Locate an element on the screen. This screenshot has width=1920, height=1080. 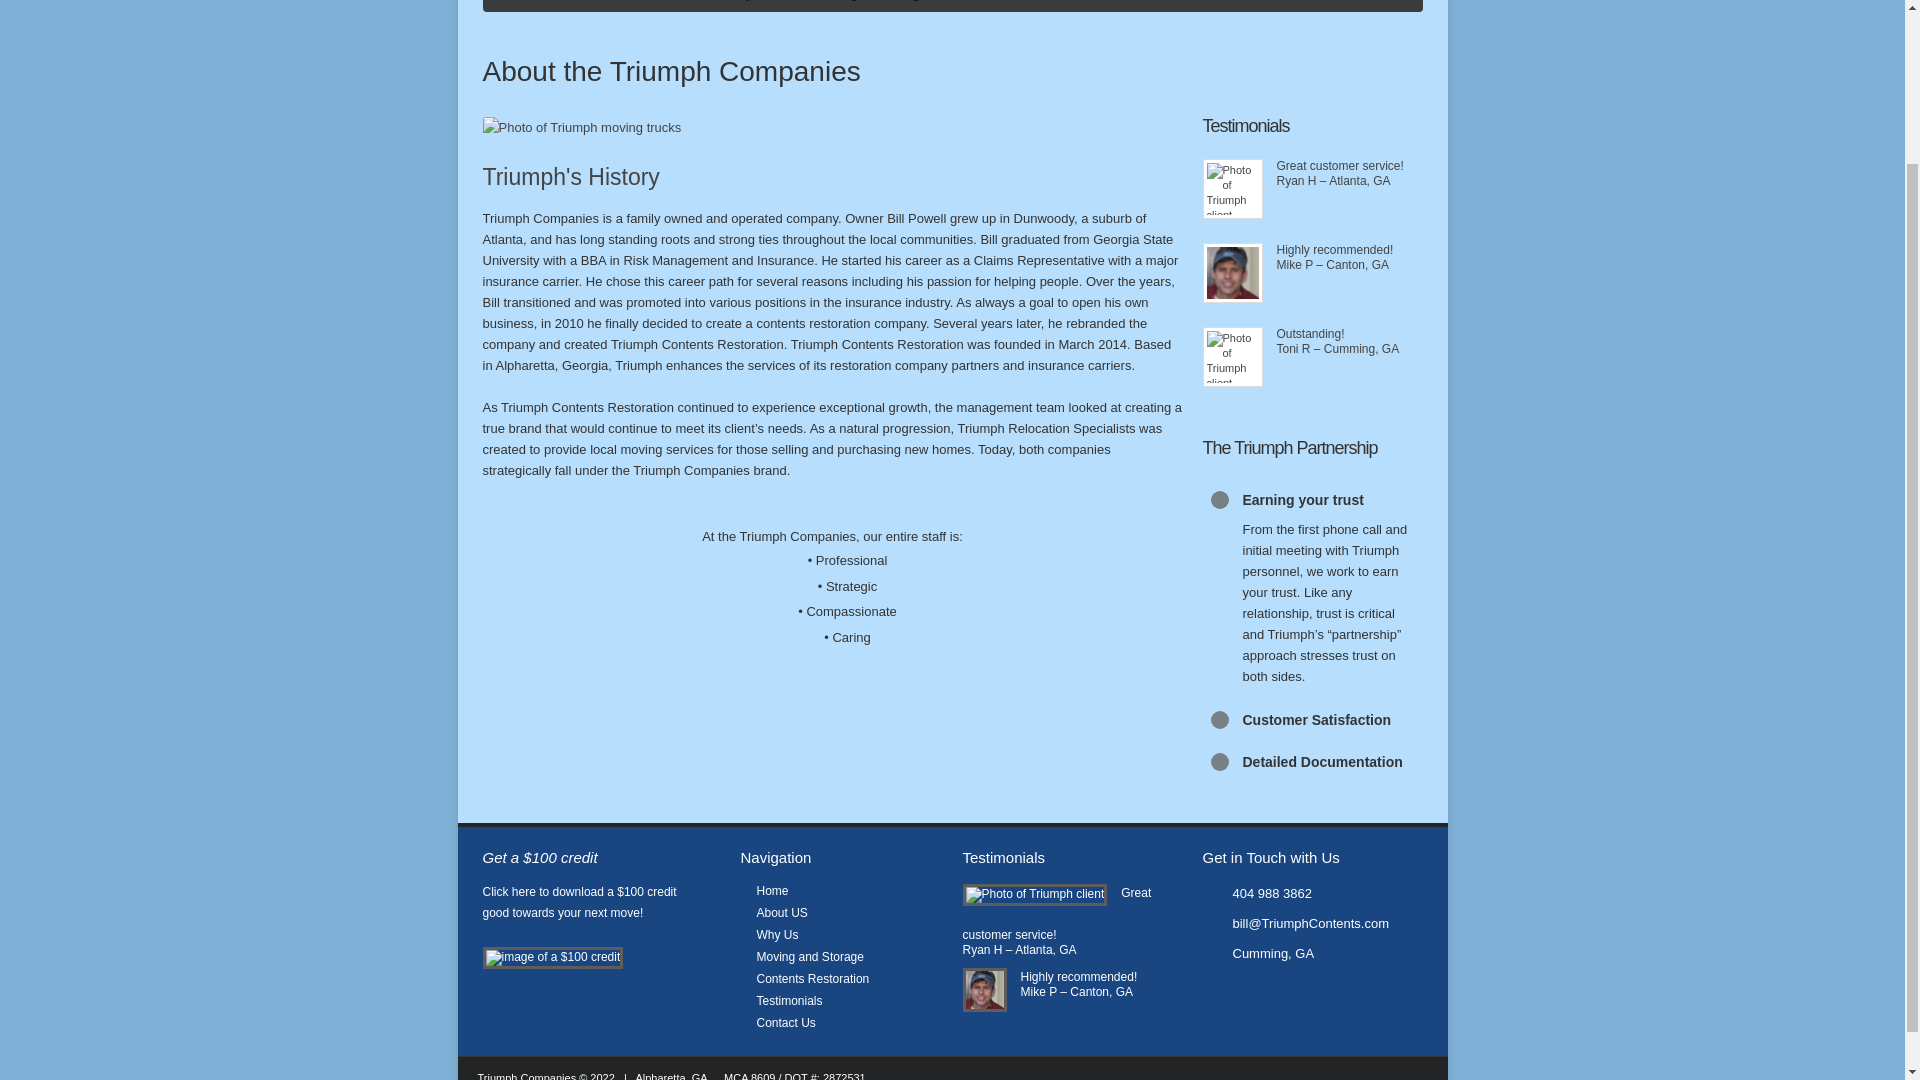
Home is located at coordinates (772, 890).